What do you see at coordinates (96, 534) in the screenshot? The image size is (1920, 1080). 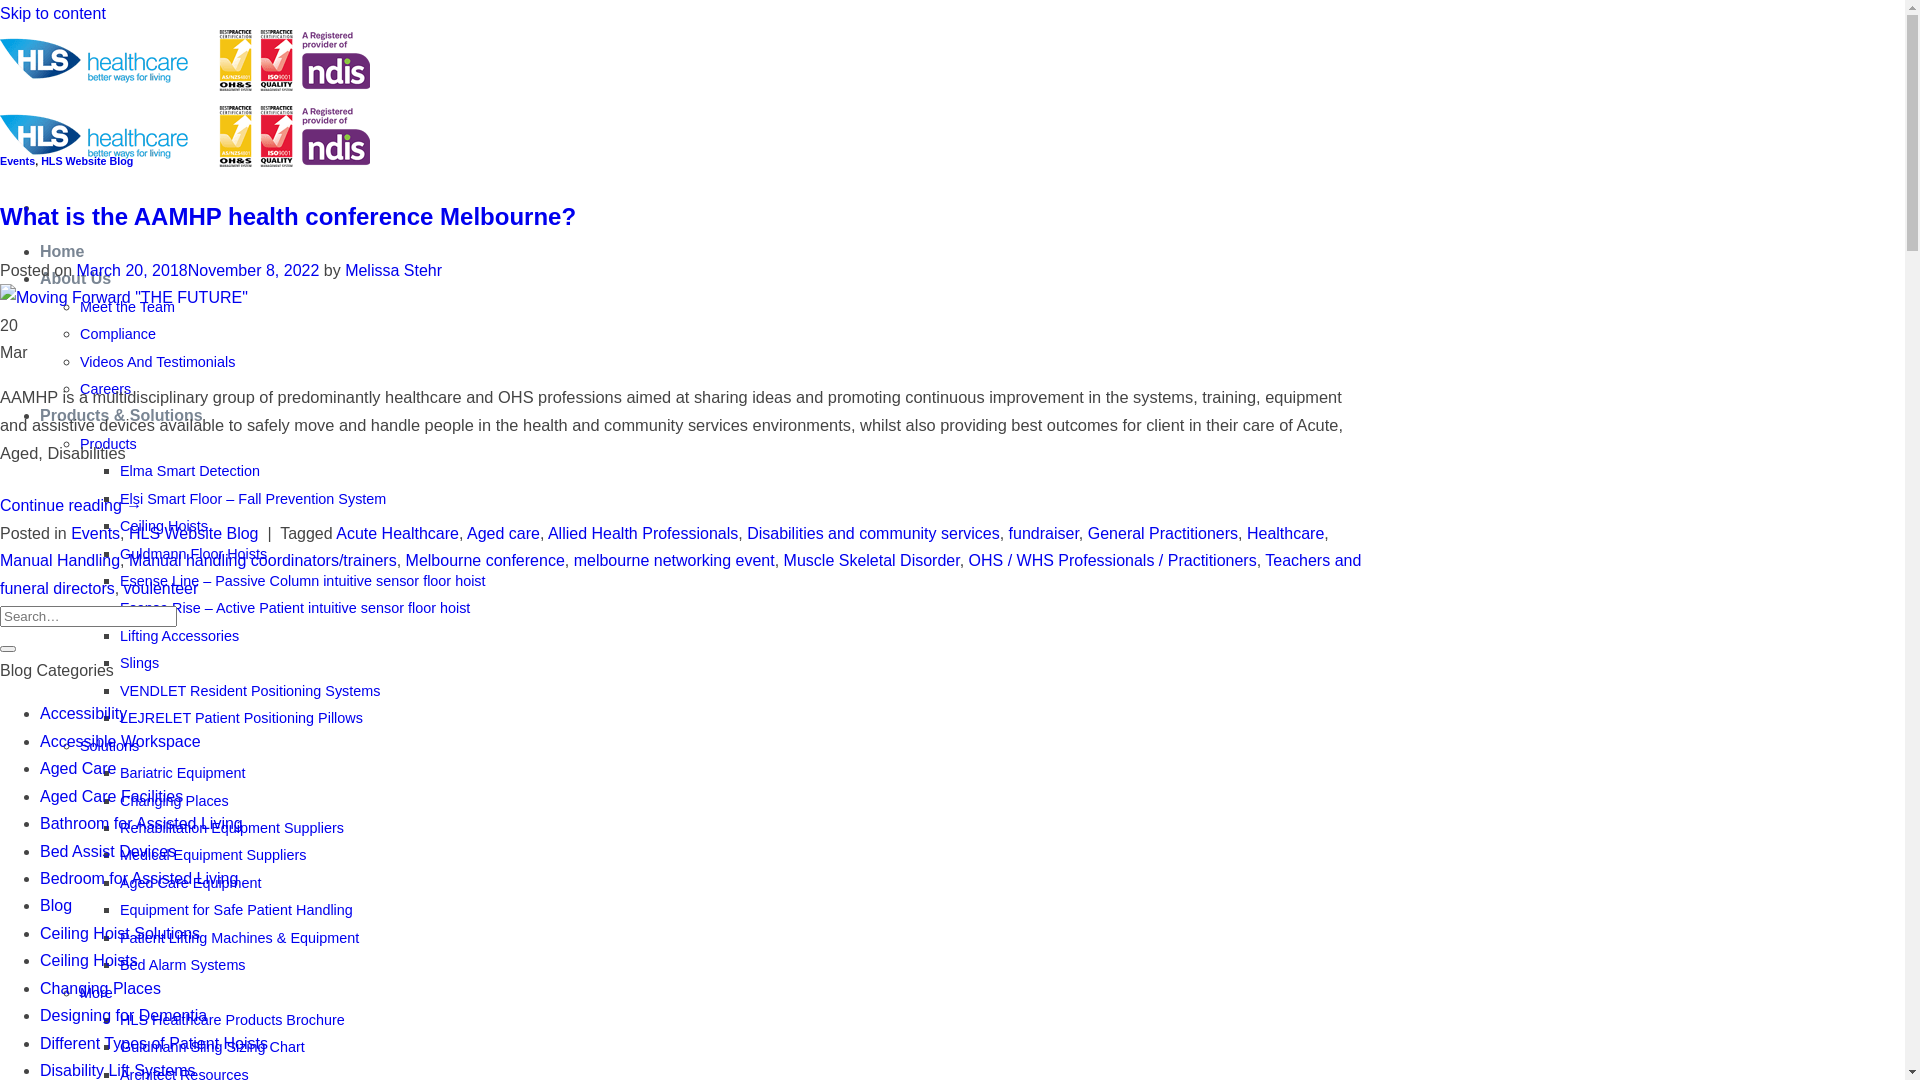 I see `Events` at bounding box center [96, 534].